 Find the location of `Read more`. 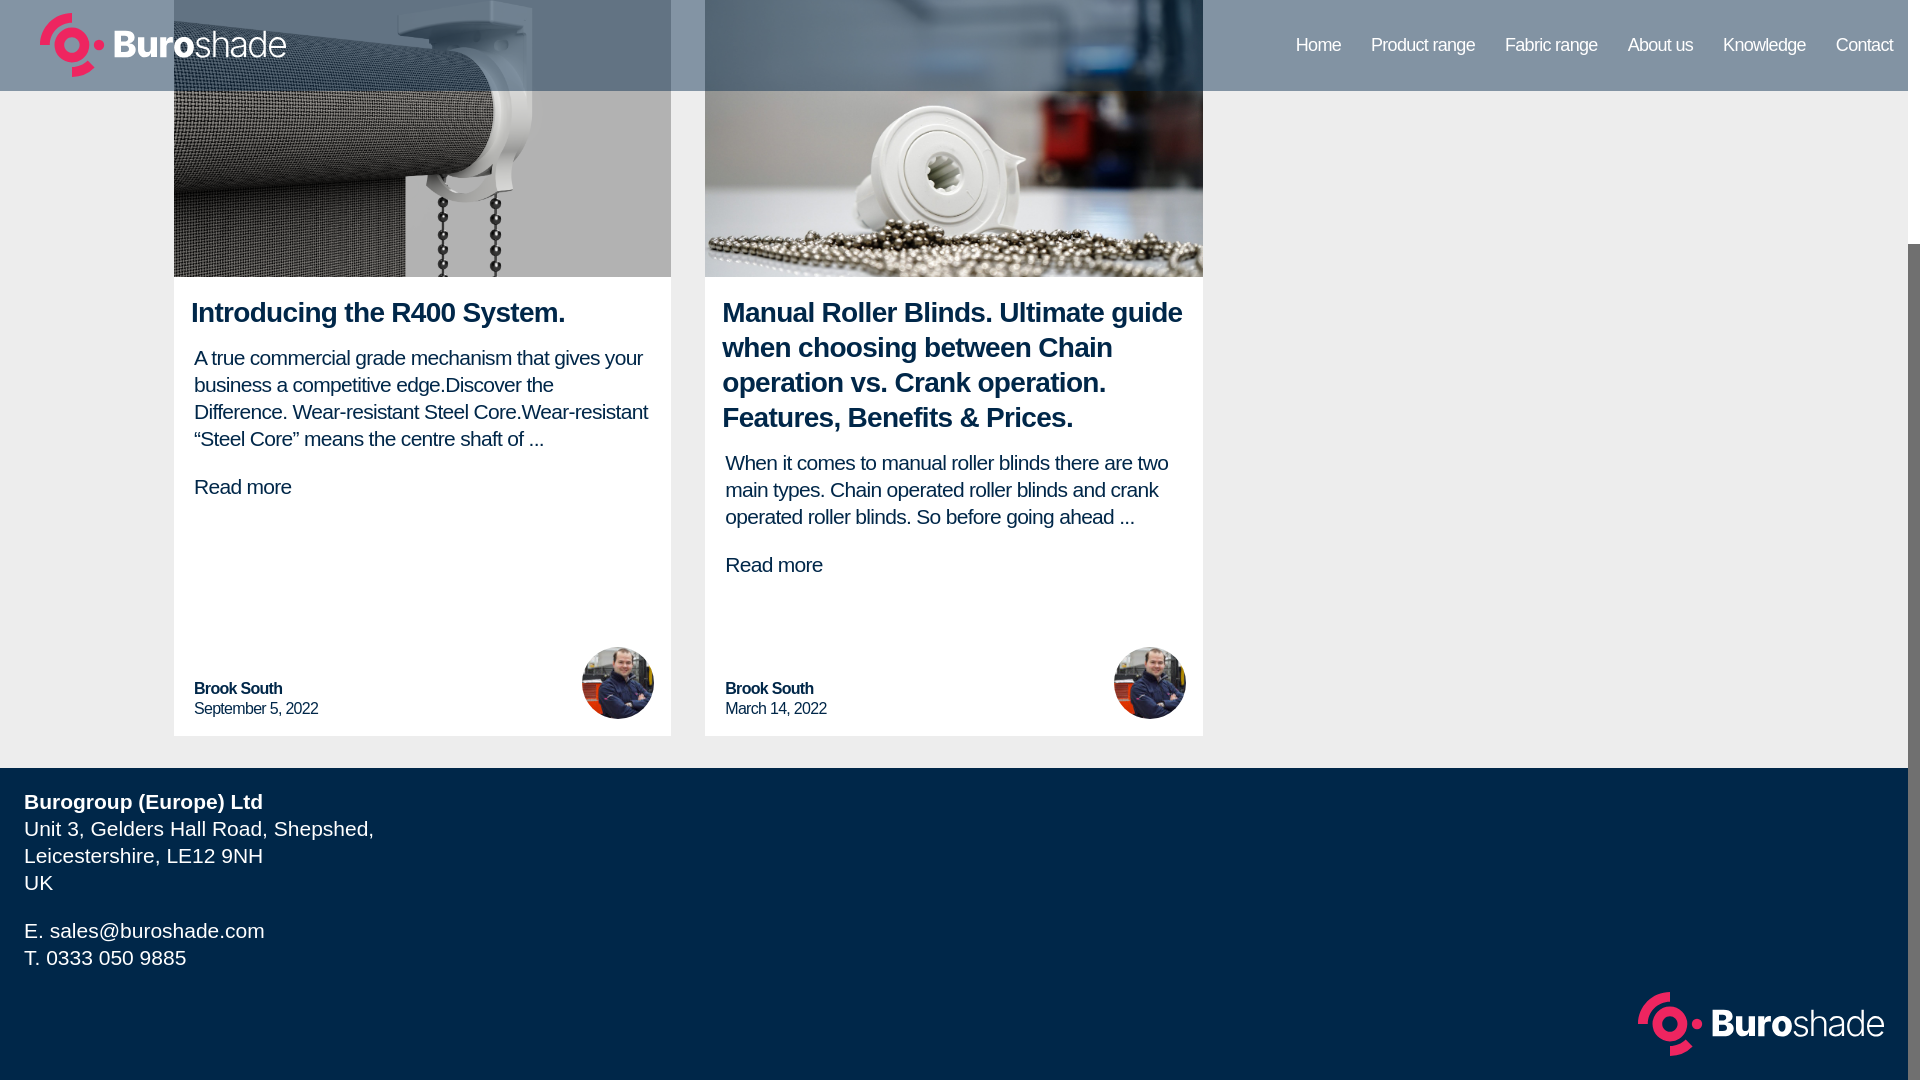

Read more is located at coordinates (774, 564).